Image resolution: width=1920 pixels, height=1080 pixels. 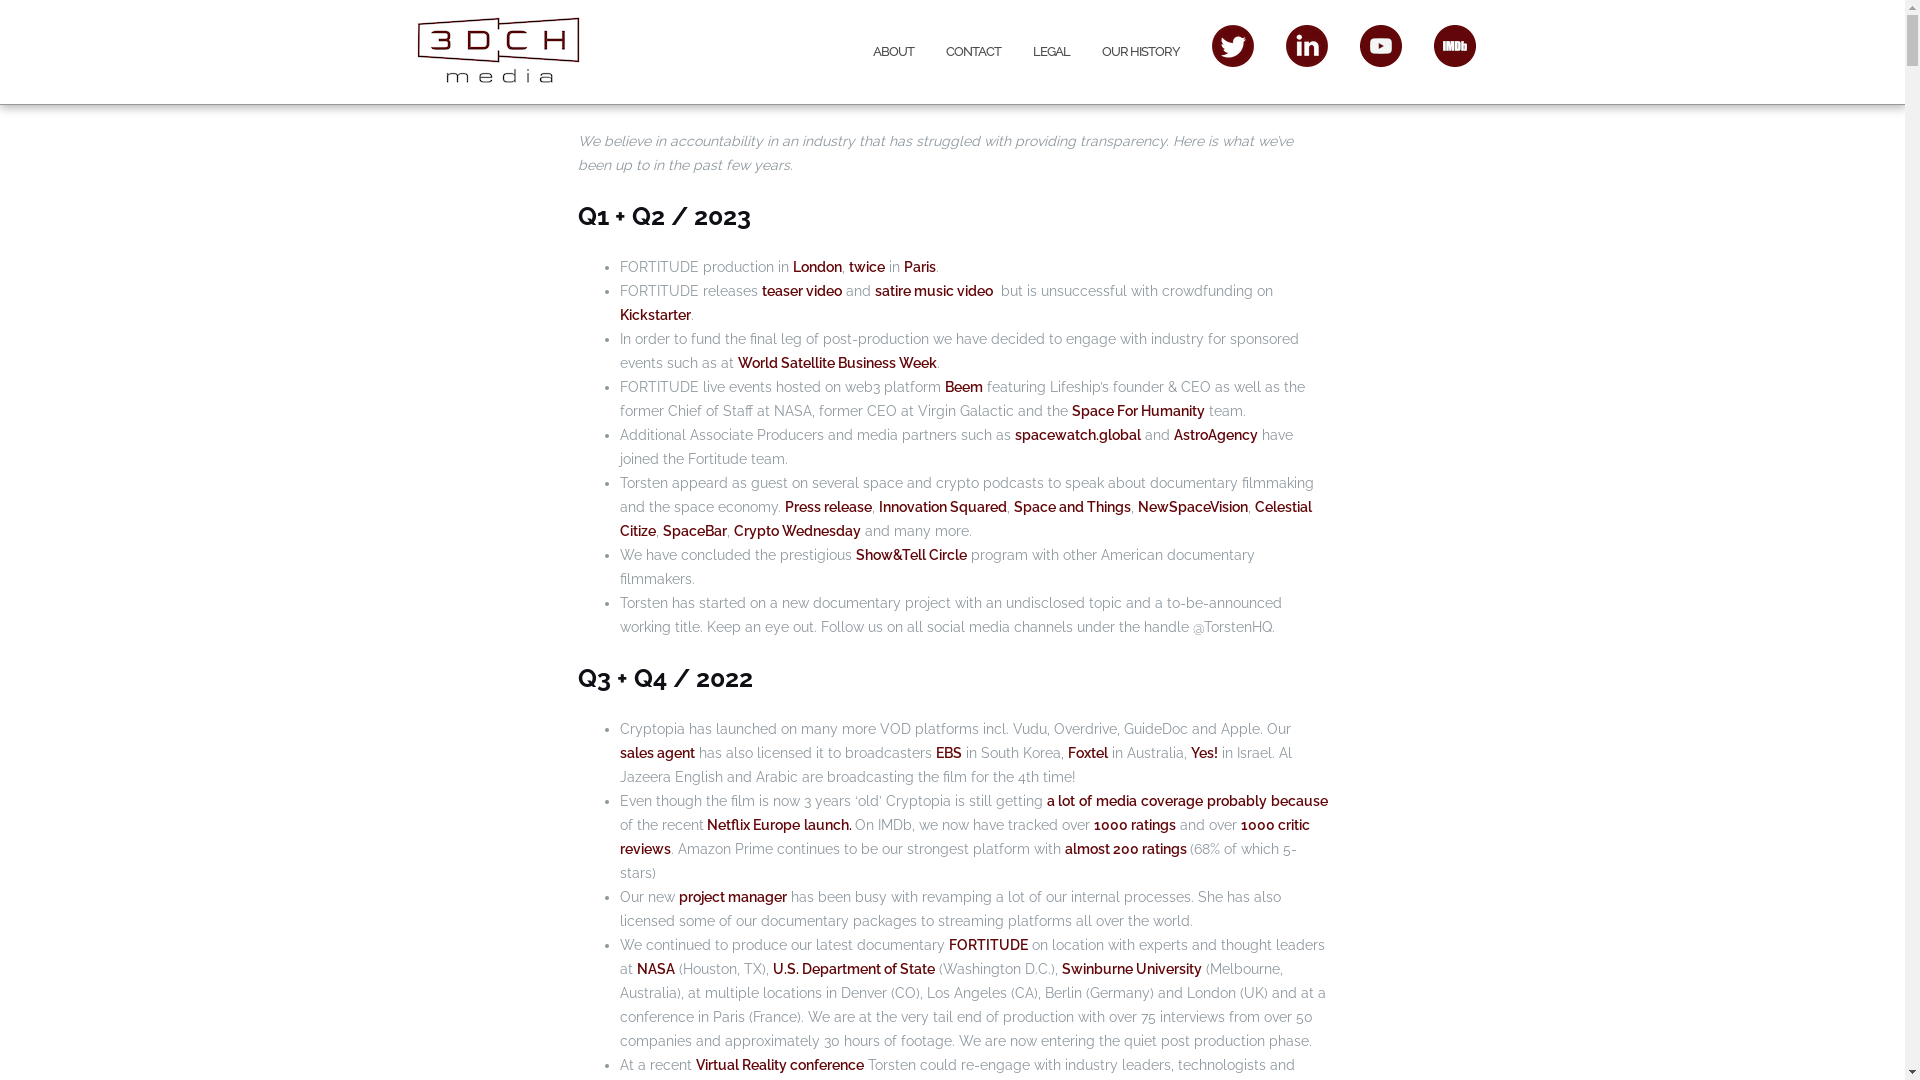 I want to click on Humanity, so click(x=1172, y=411).